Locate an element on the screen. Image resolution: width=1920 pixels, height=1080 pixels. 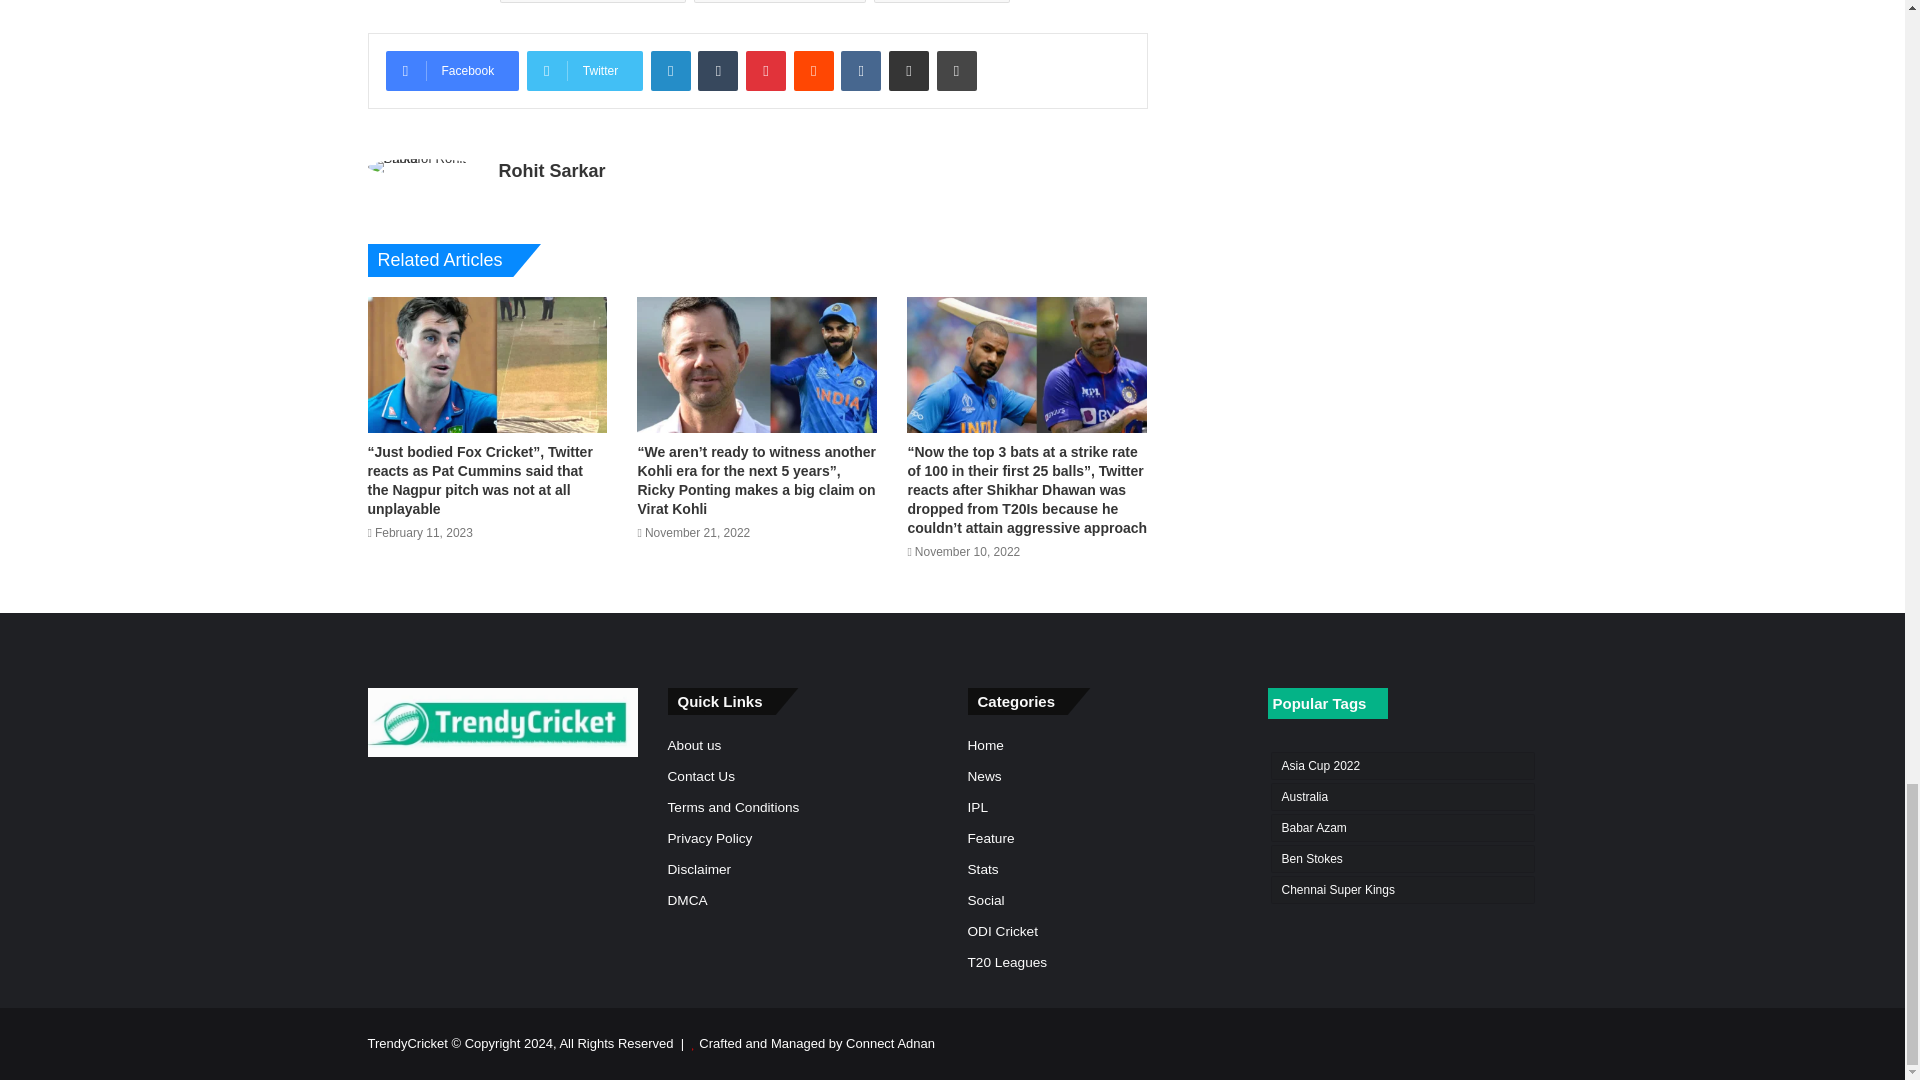
Indian cricket team is located at coordinates (592, 2).